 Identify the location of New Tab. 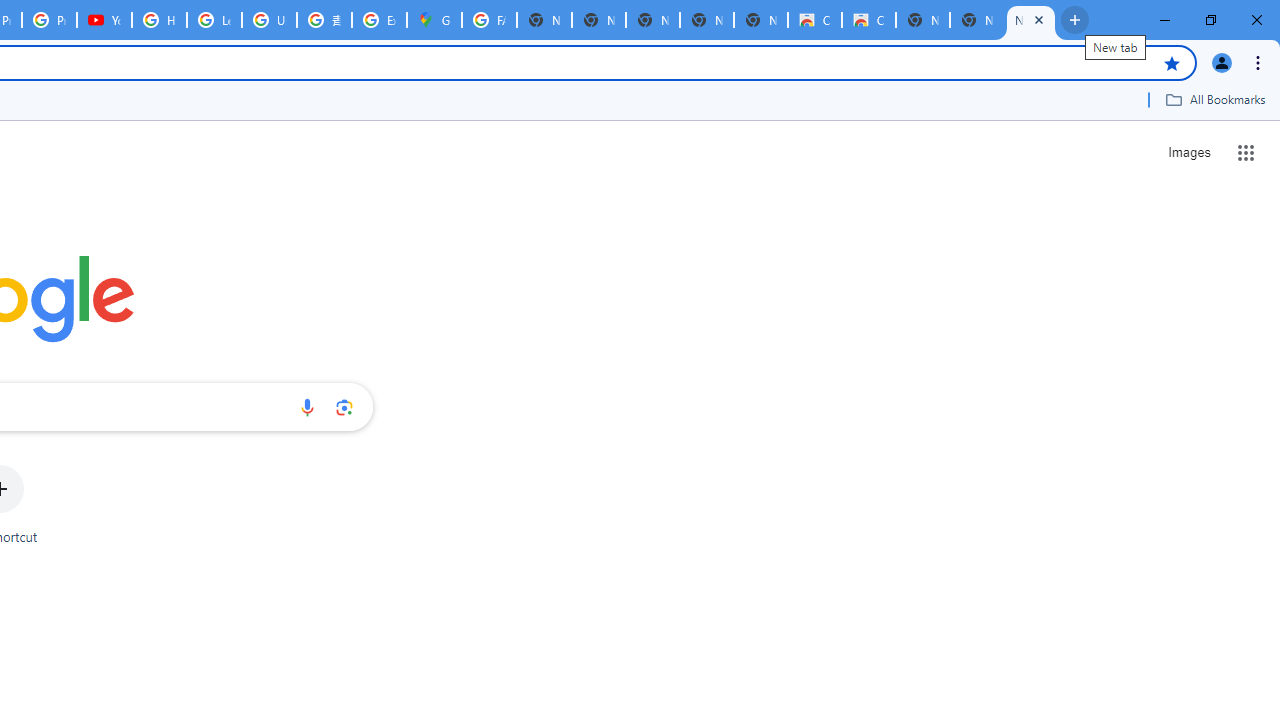
(976, 20).